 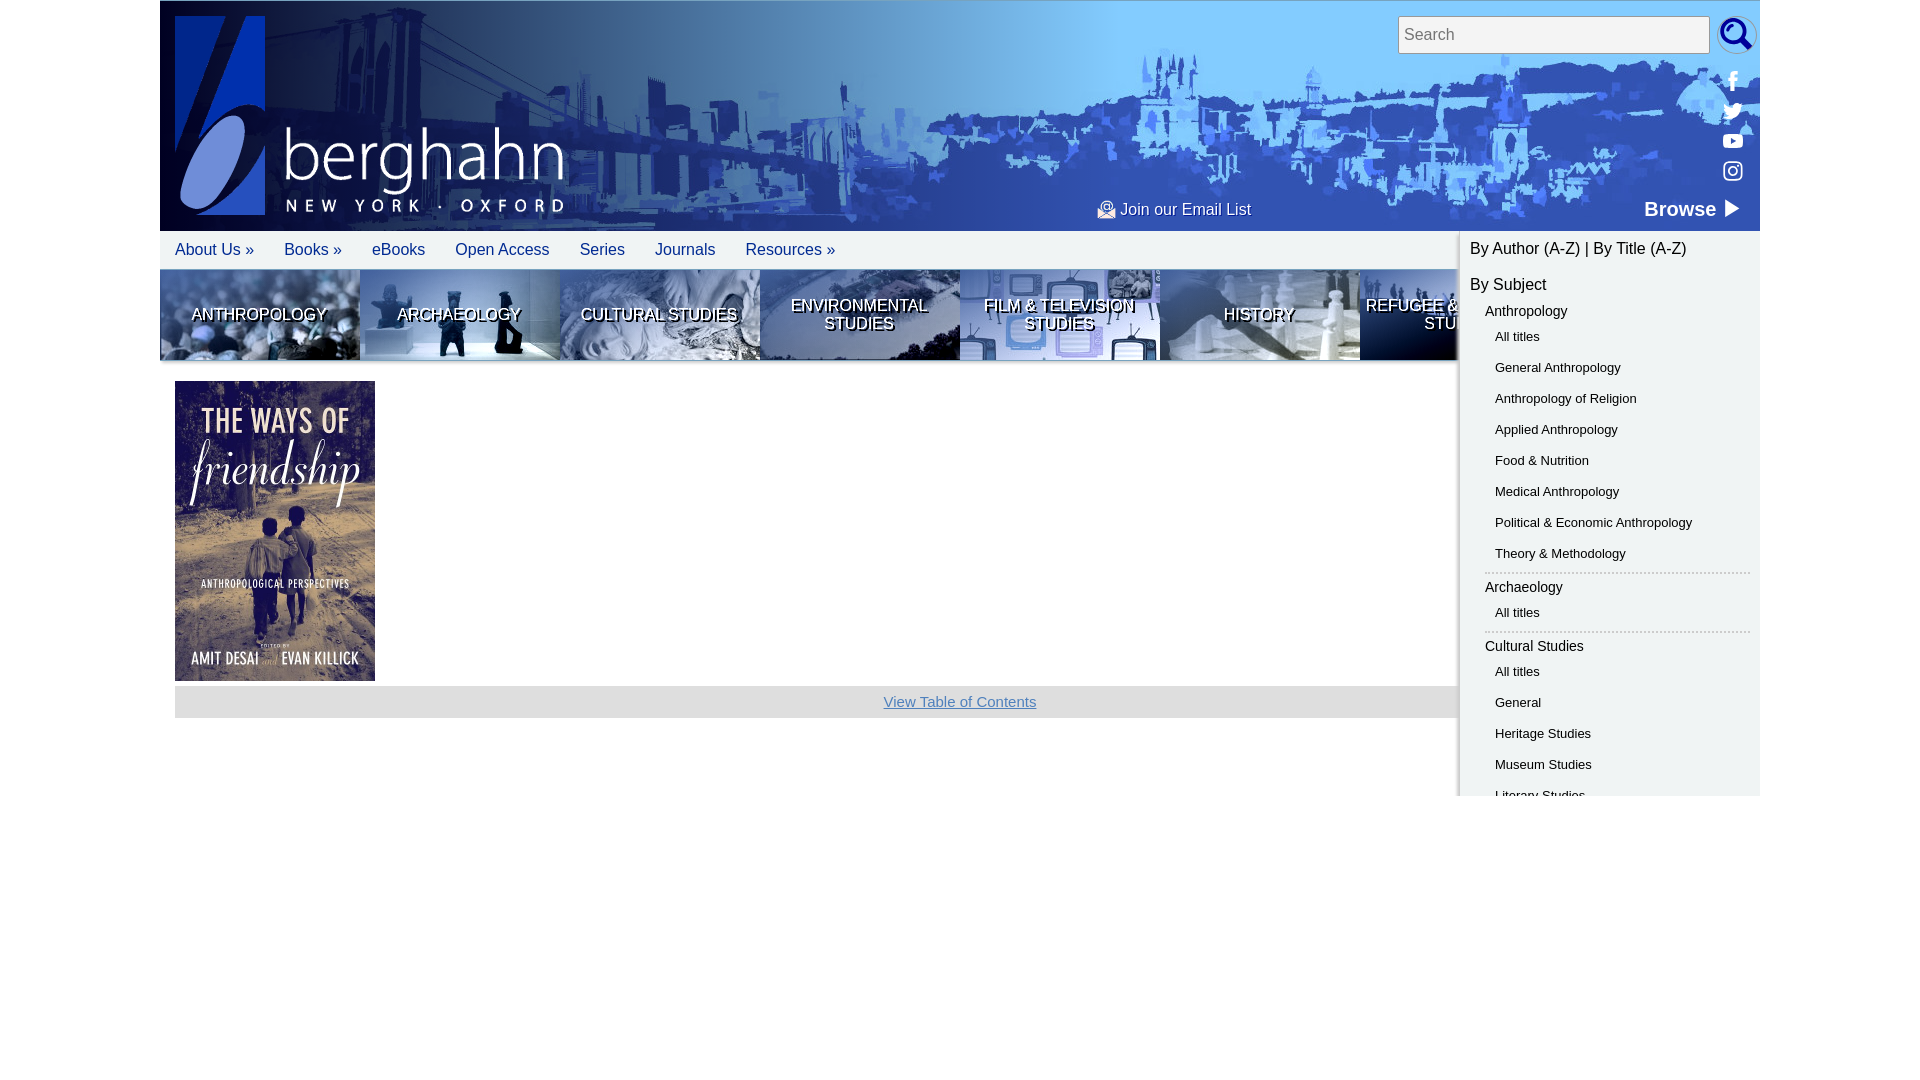 I want to click on Berghahn Books on Facebook, so click(x=1732, y=80).